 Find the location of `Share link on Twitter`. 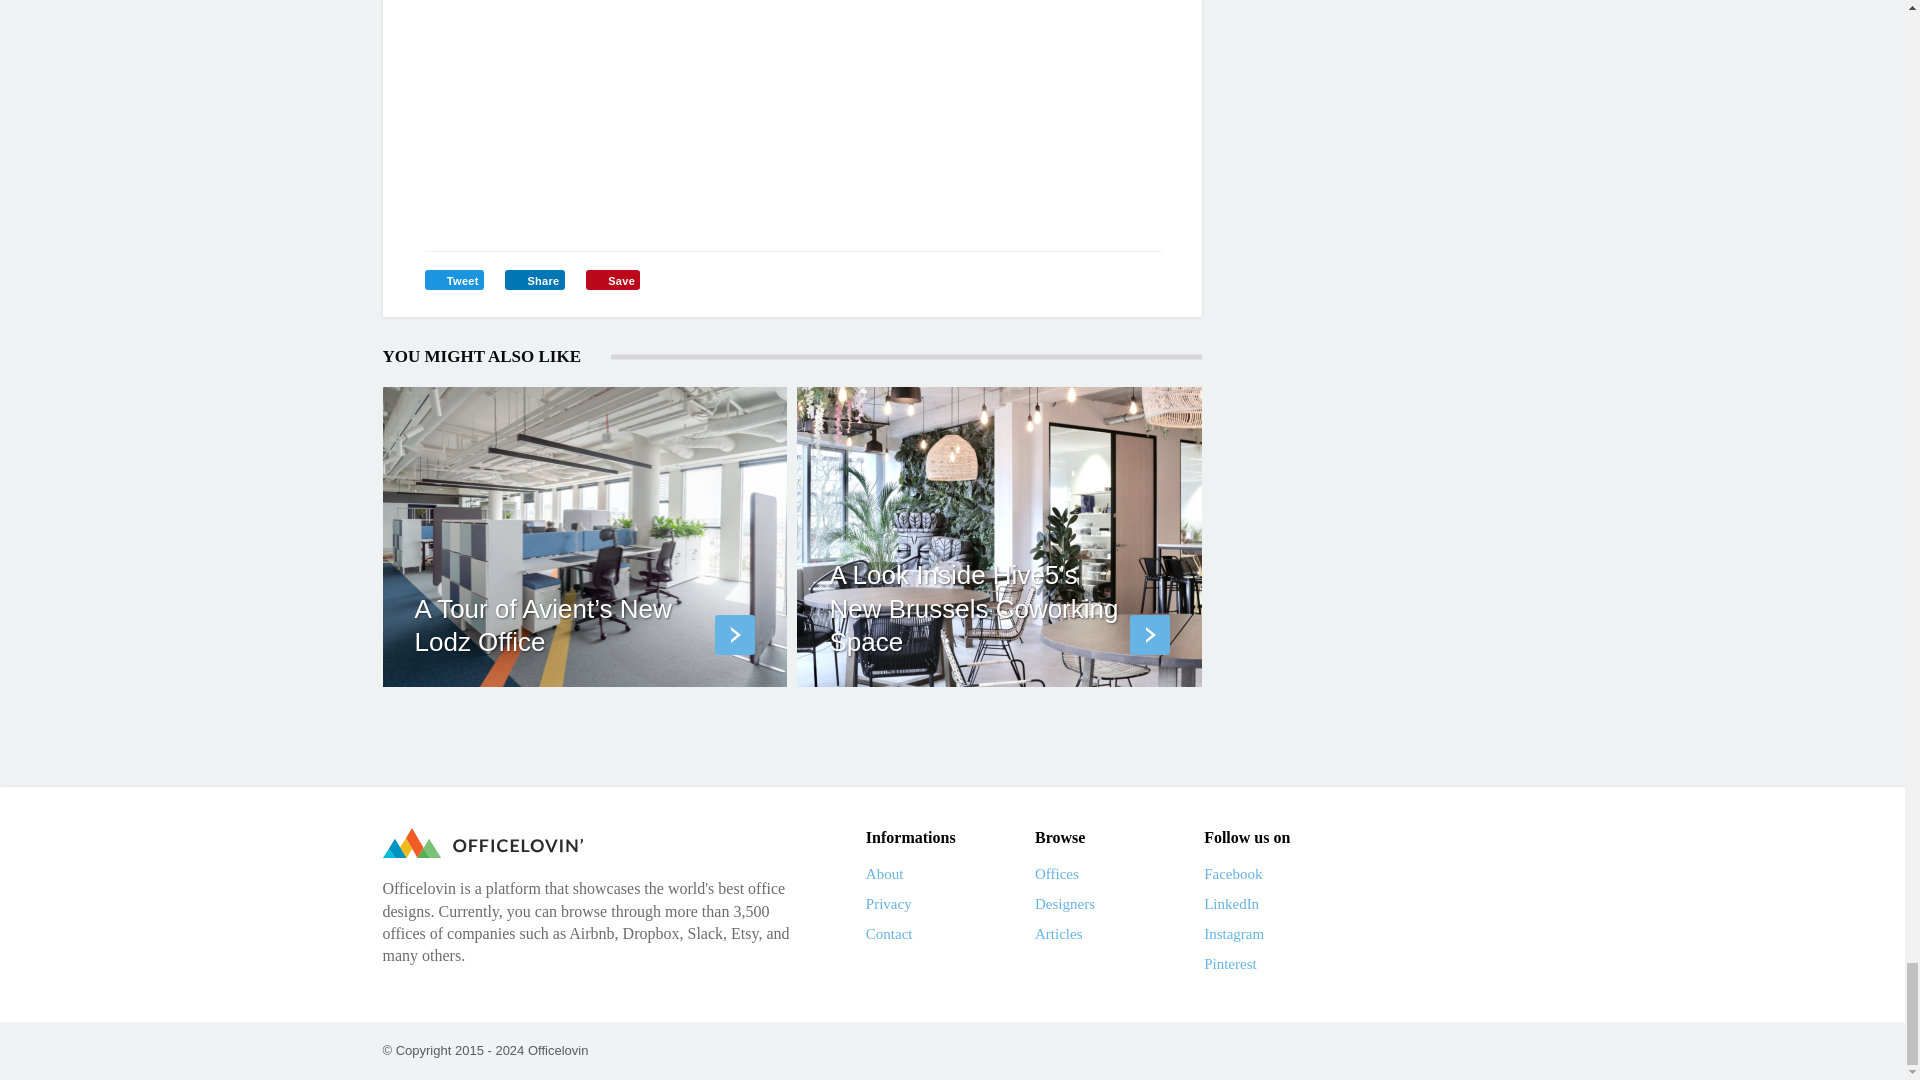

Share link on Twitter is located at coordinates (454, 280).